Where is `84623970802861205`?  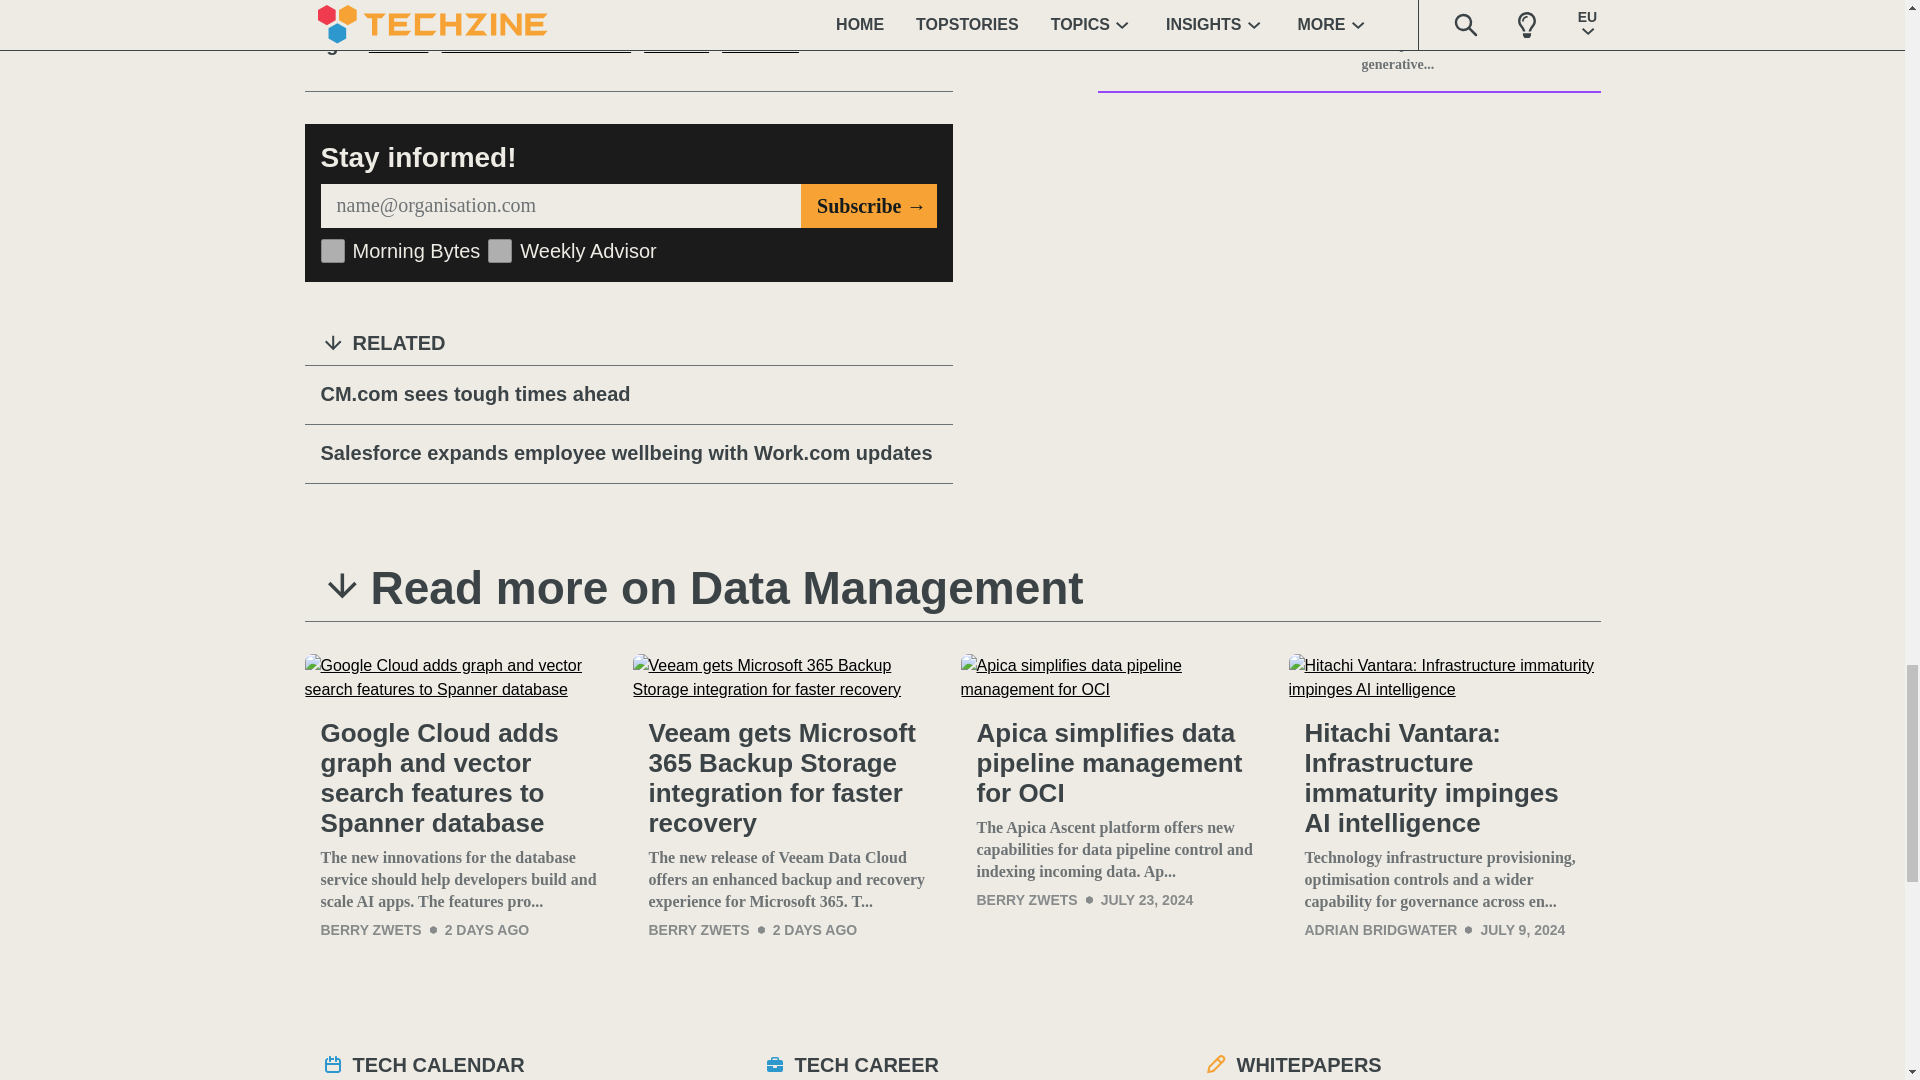 84623970802861205 is located at coordinates (332, 250).